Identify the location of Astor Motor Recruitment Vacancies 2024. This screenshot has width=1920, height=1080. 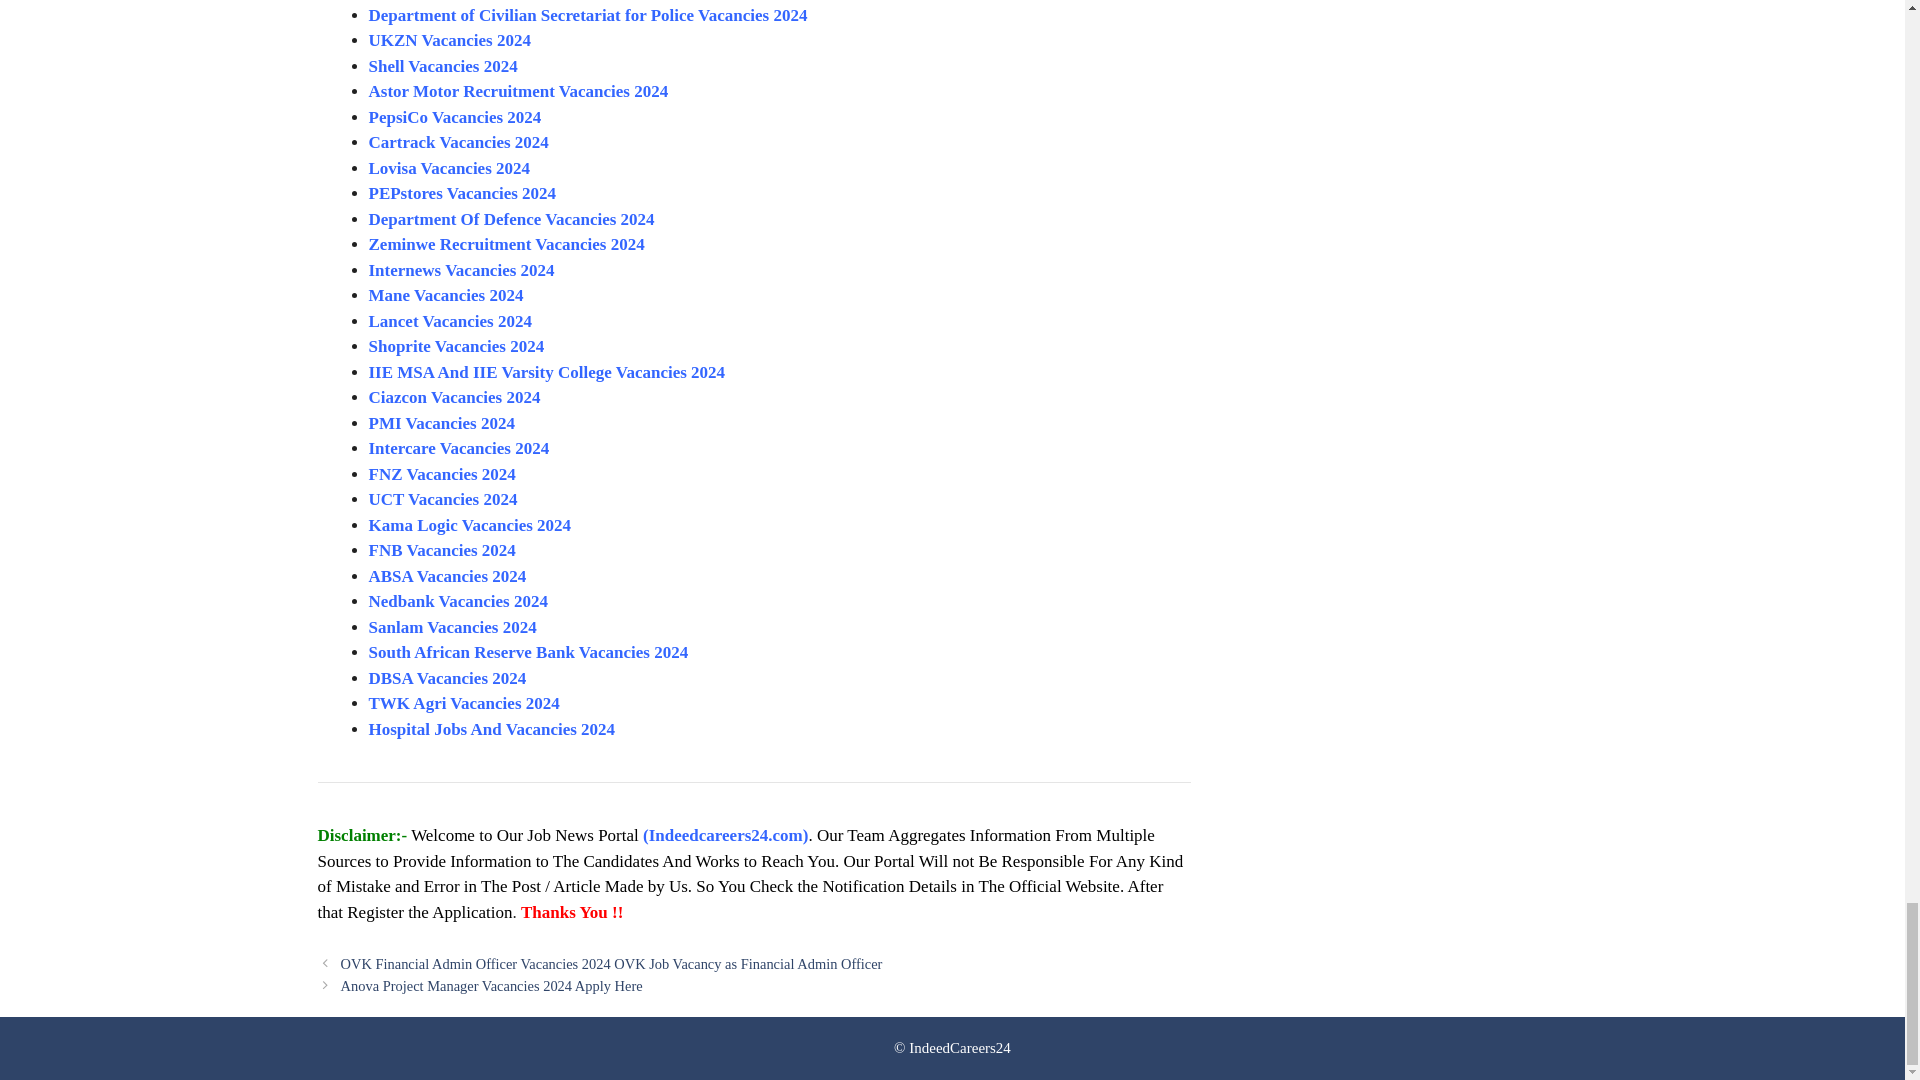
(518, 92).